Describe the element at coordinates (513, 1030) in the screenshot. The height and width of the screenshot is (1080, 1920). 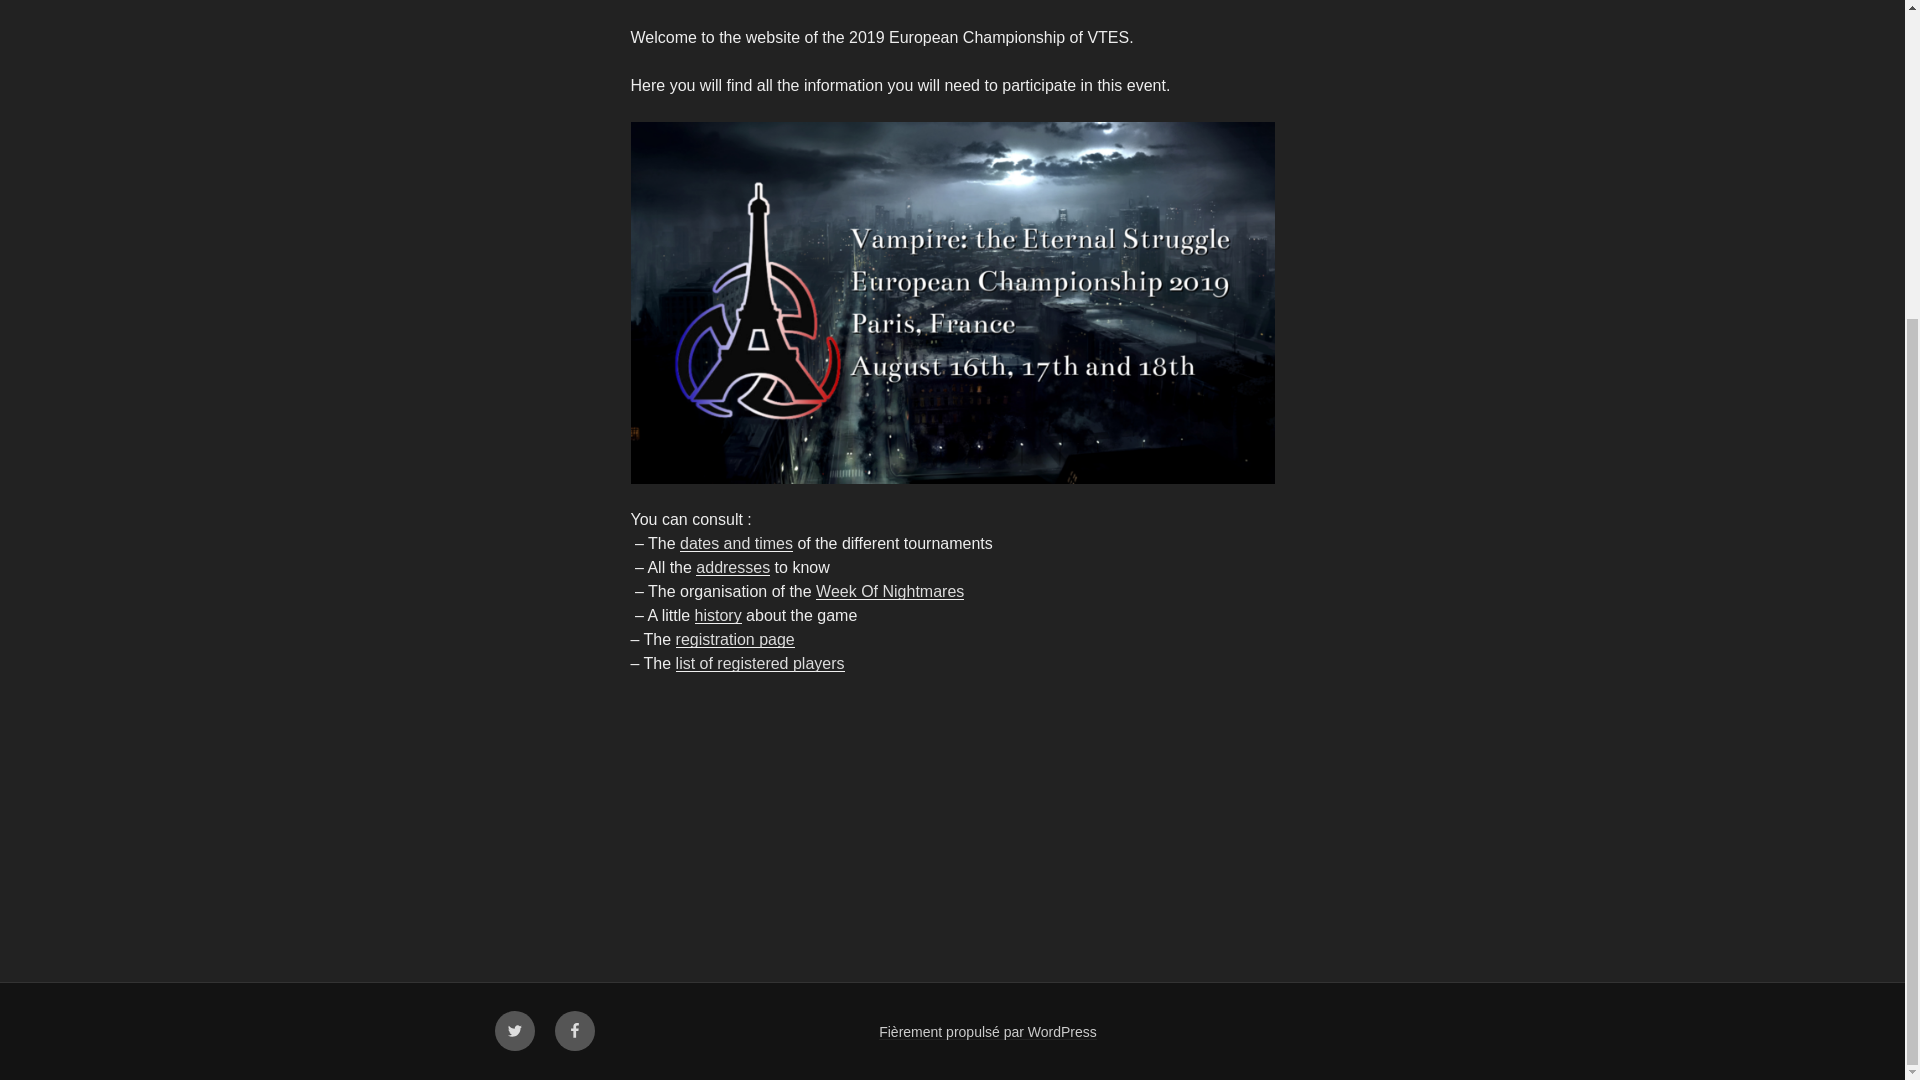
I see `Twitter` at that location.